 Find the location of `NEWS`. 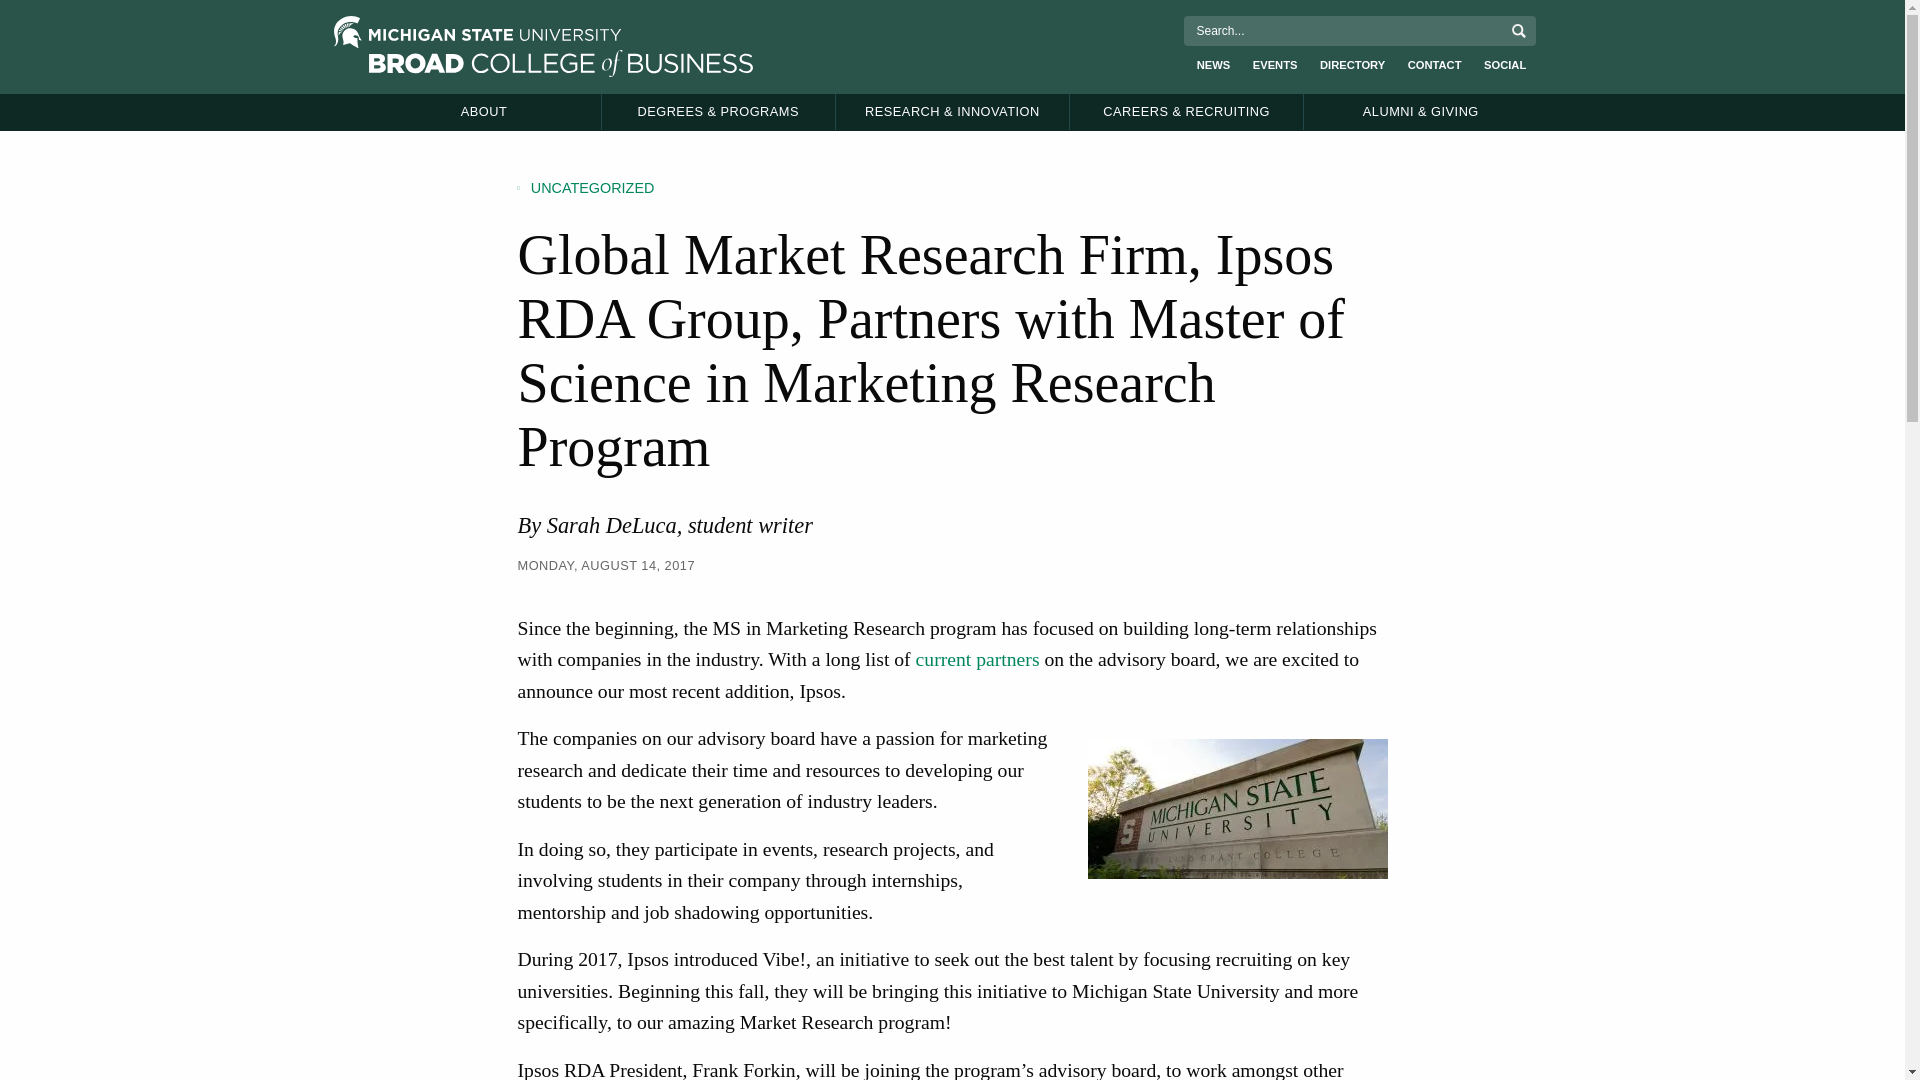

NEWS is located at coordinates (1214, 65).